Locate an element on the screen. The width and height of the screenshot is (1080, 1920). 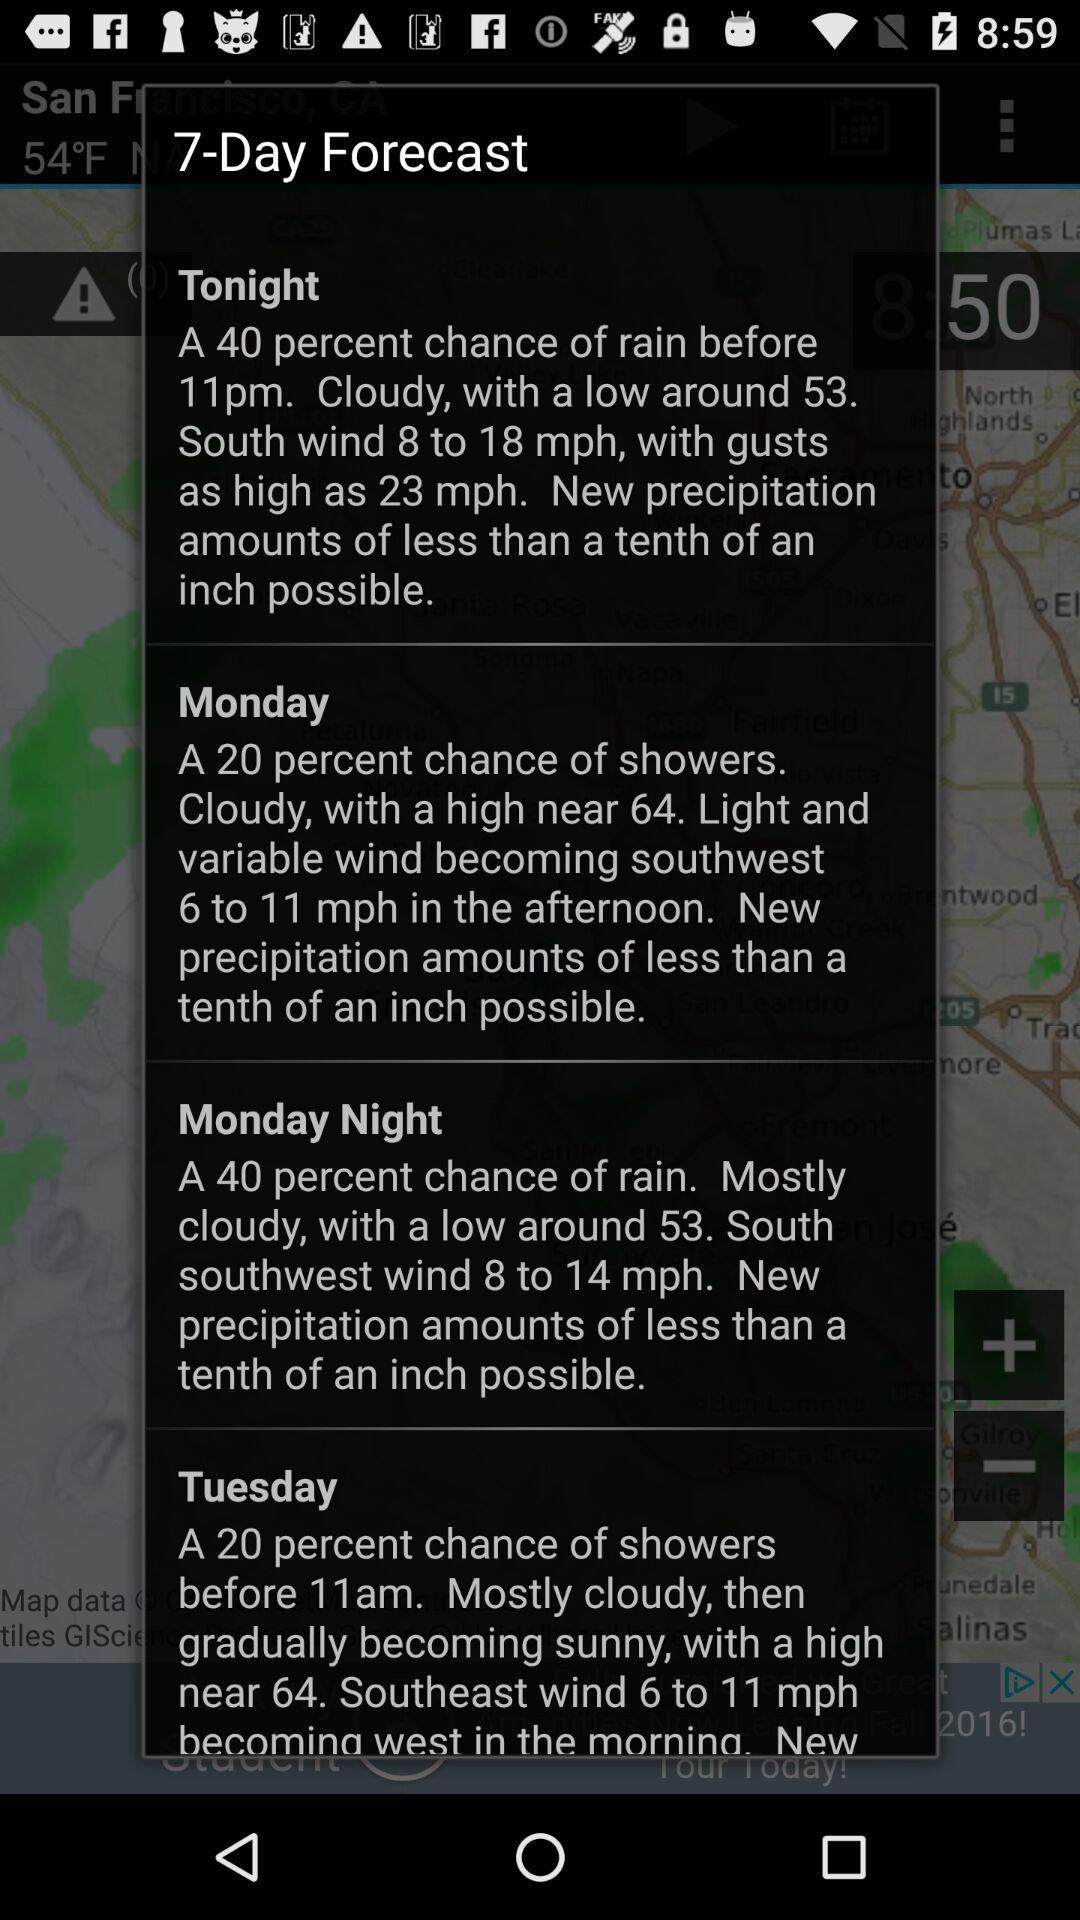
press icon above the a 40 percent icon is located at coordinates (310, 1117).